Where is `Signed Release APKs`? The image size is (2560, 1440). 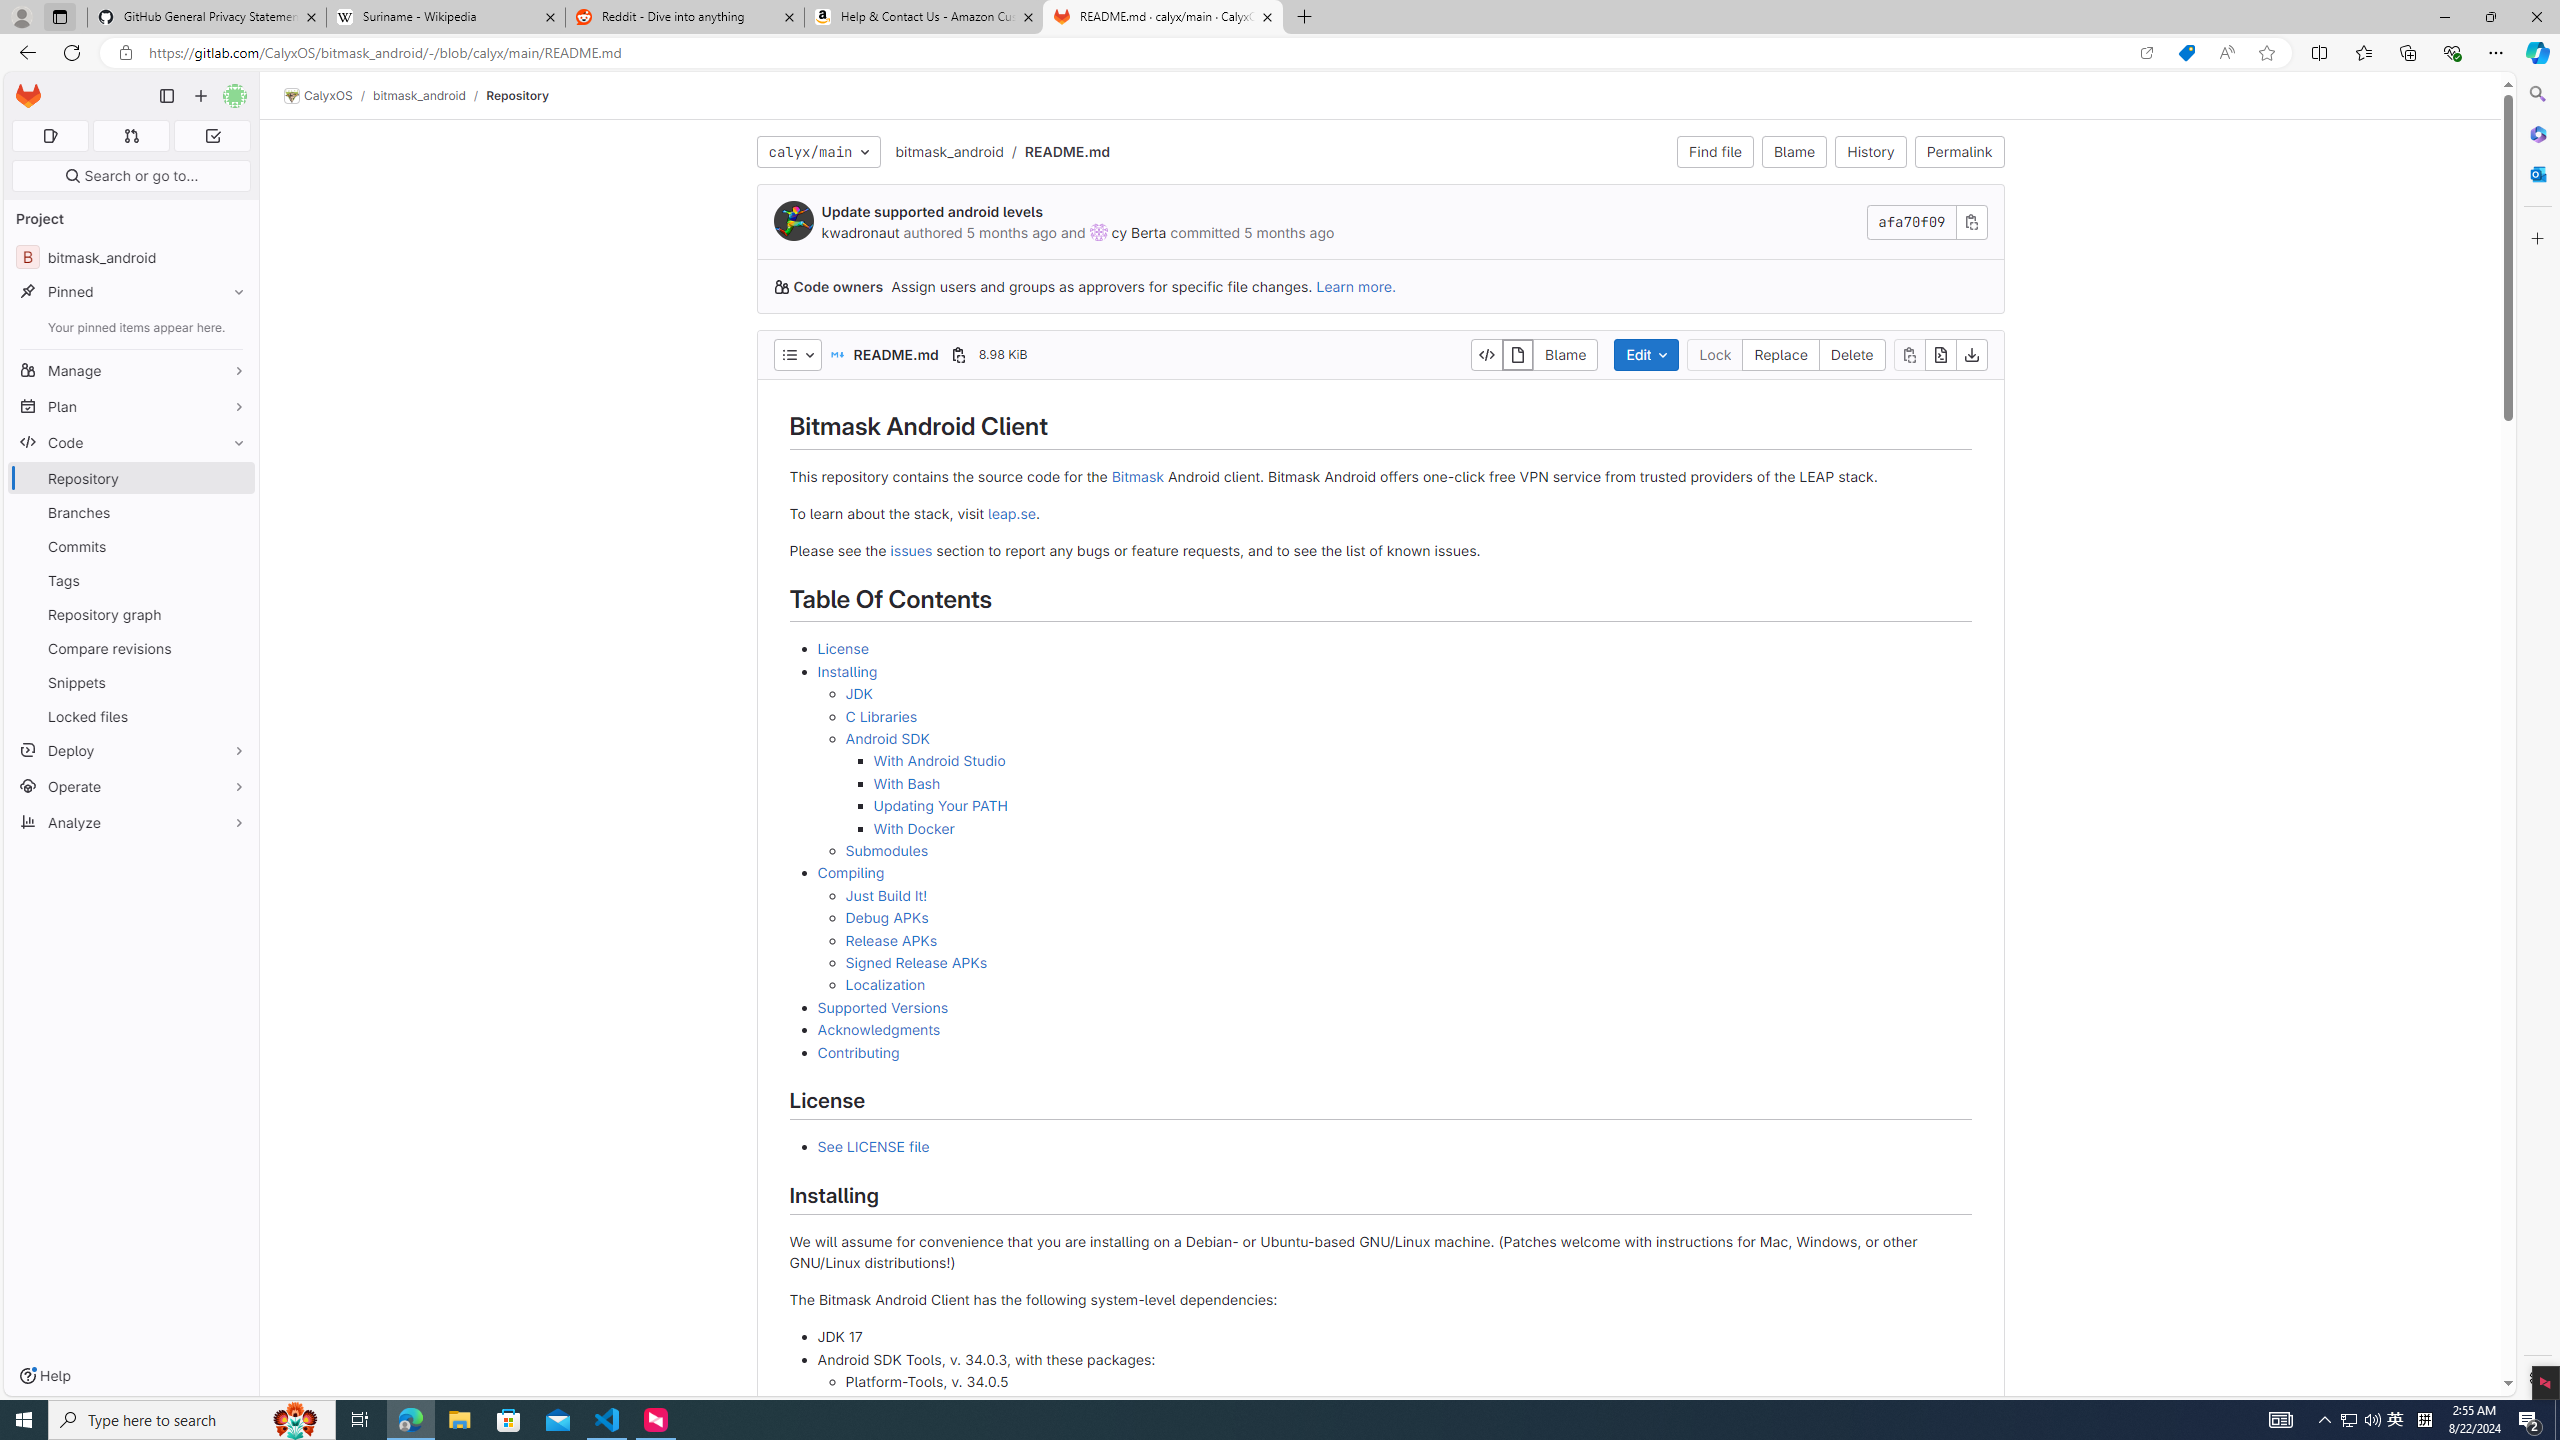 Signed Release APKs is located at coordinates (916, 962).